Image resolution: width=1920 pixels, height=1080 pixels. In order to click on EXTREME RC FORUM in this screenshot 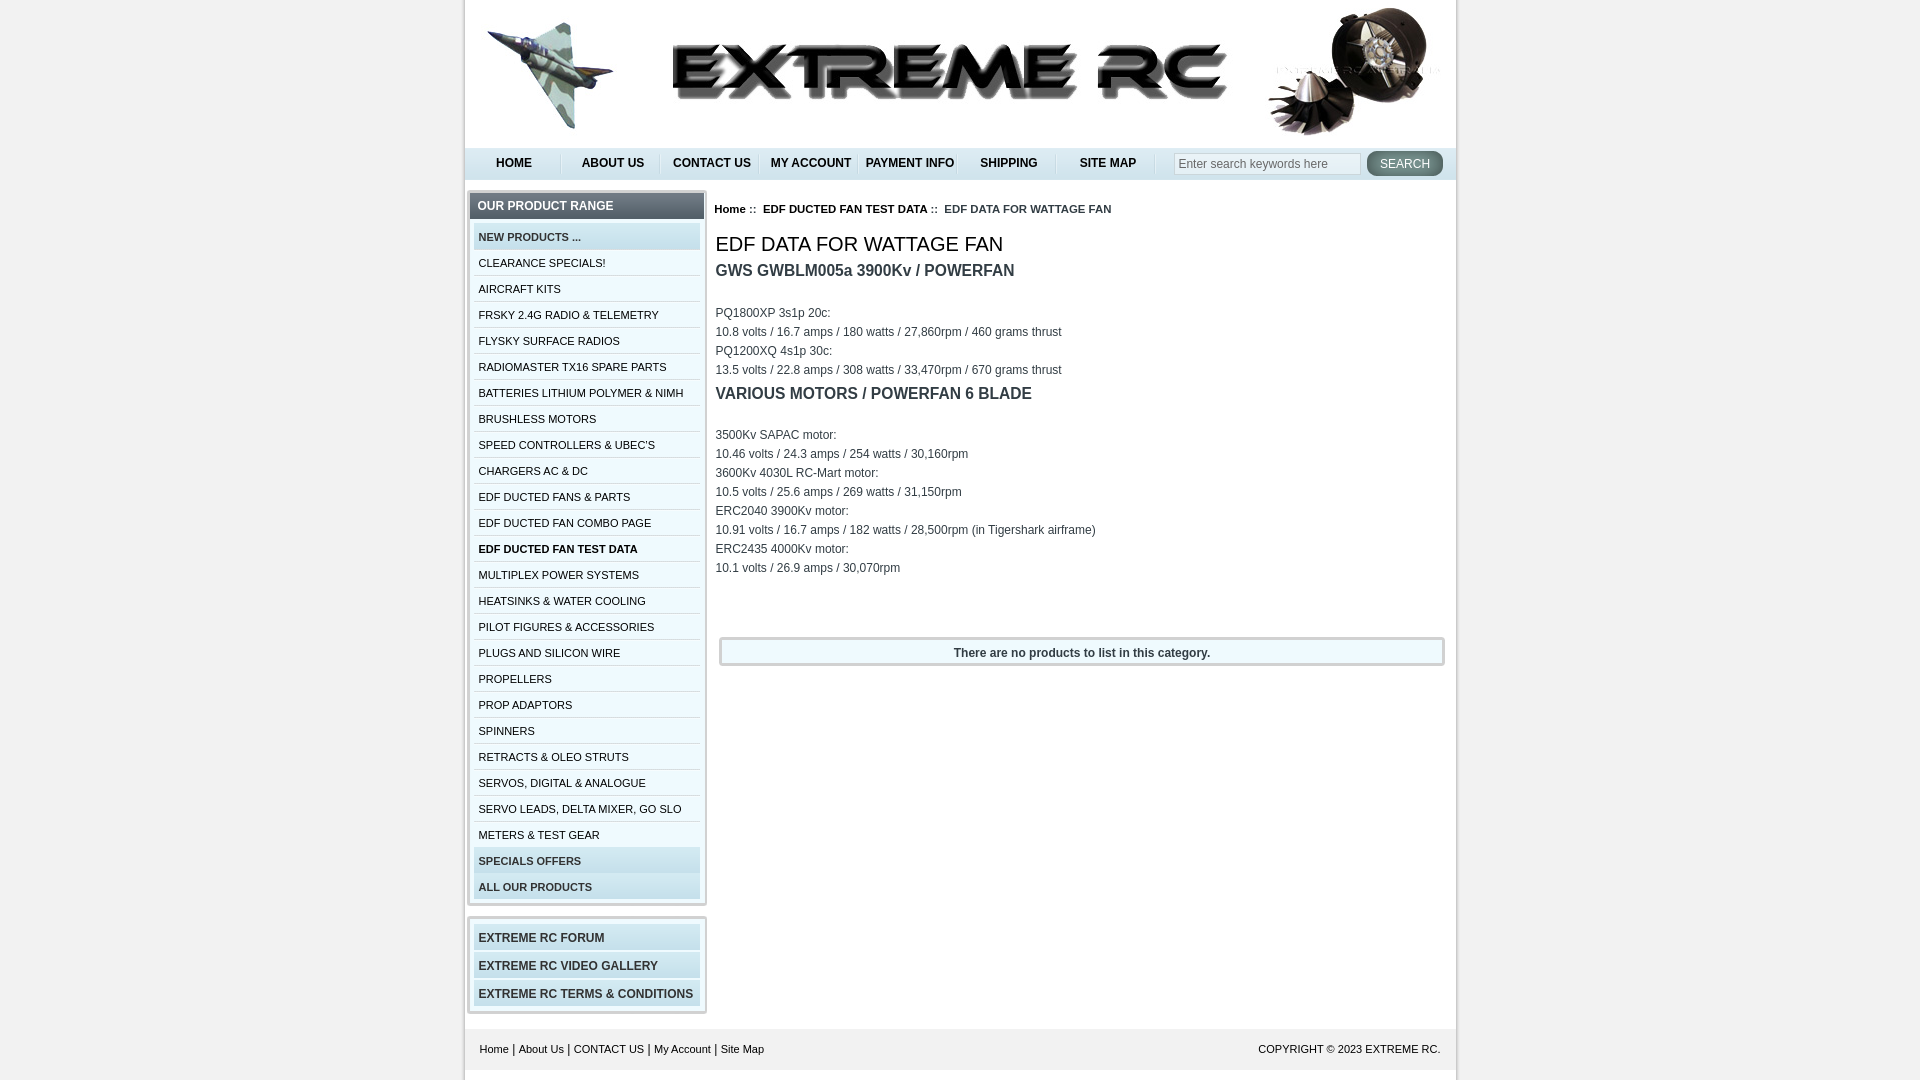, I will do `click(587, 937)`.